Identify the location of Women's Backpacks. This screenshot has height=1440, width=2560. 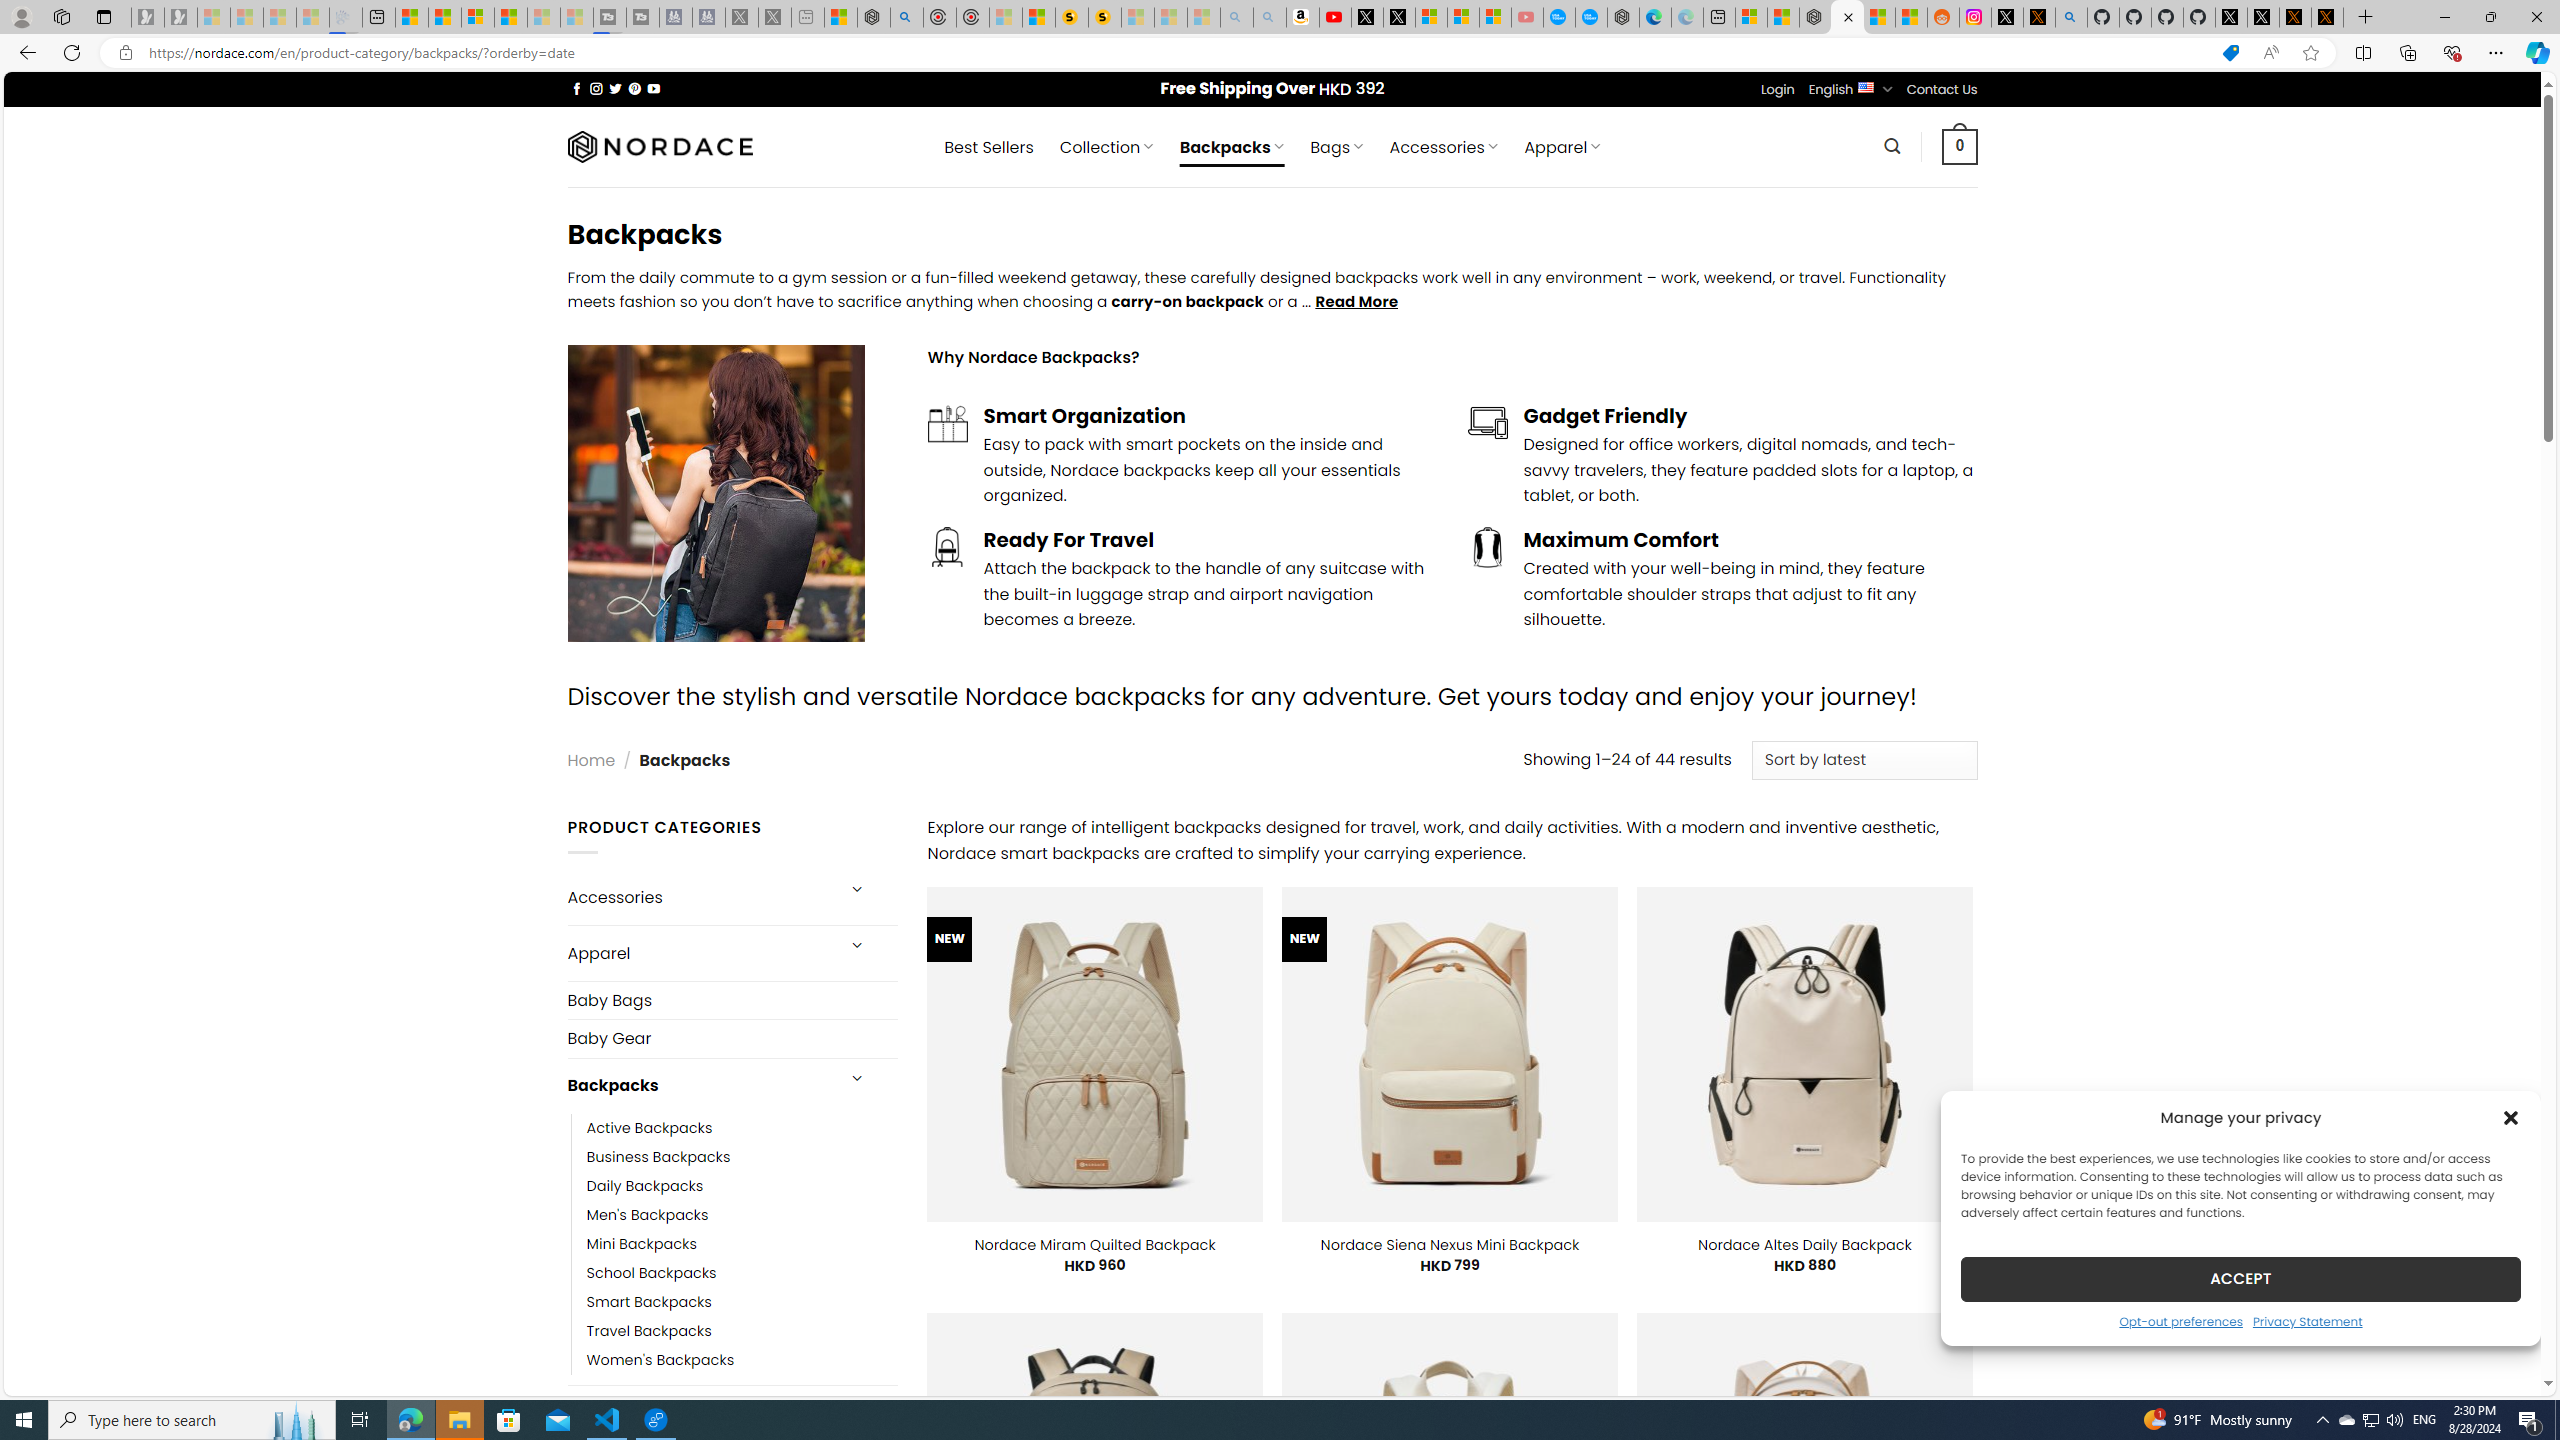
(660, 1360).